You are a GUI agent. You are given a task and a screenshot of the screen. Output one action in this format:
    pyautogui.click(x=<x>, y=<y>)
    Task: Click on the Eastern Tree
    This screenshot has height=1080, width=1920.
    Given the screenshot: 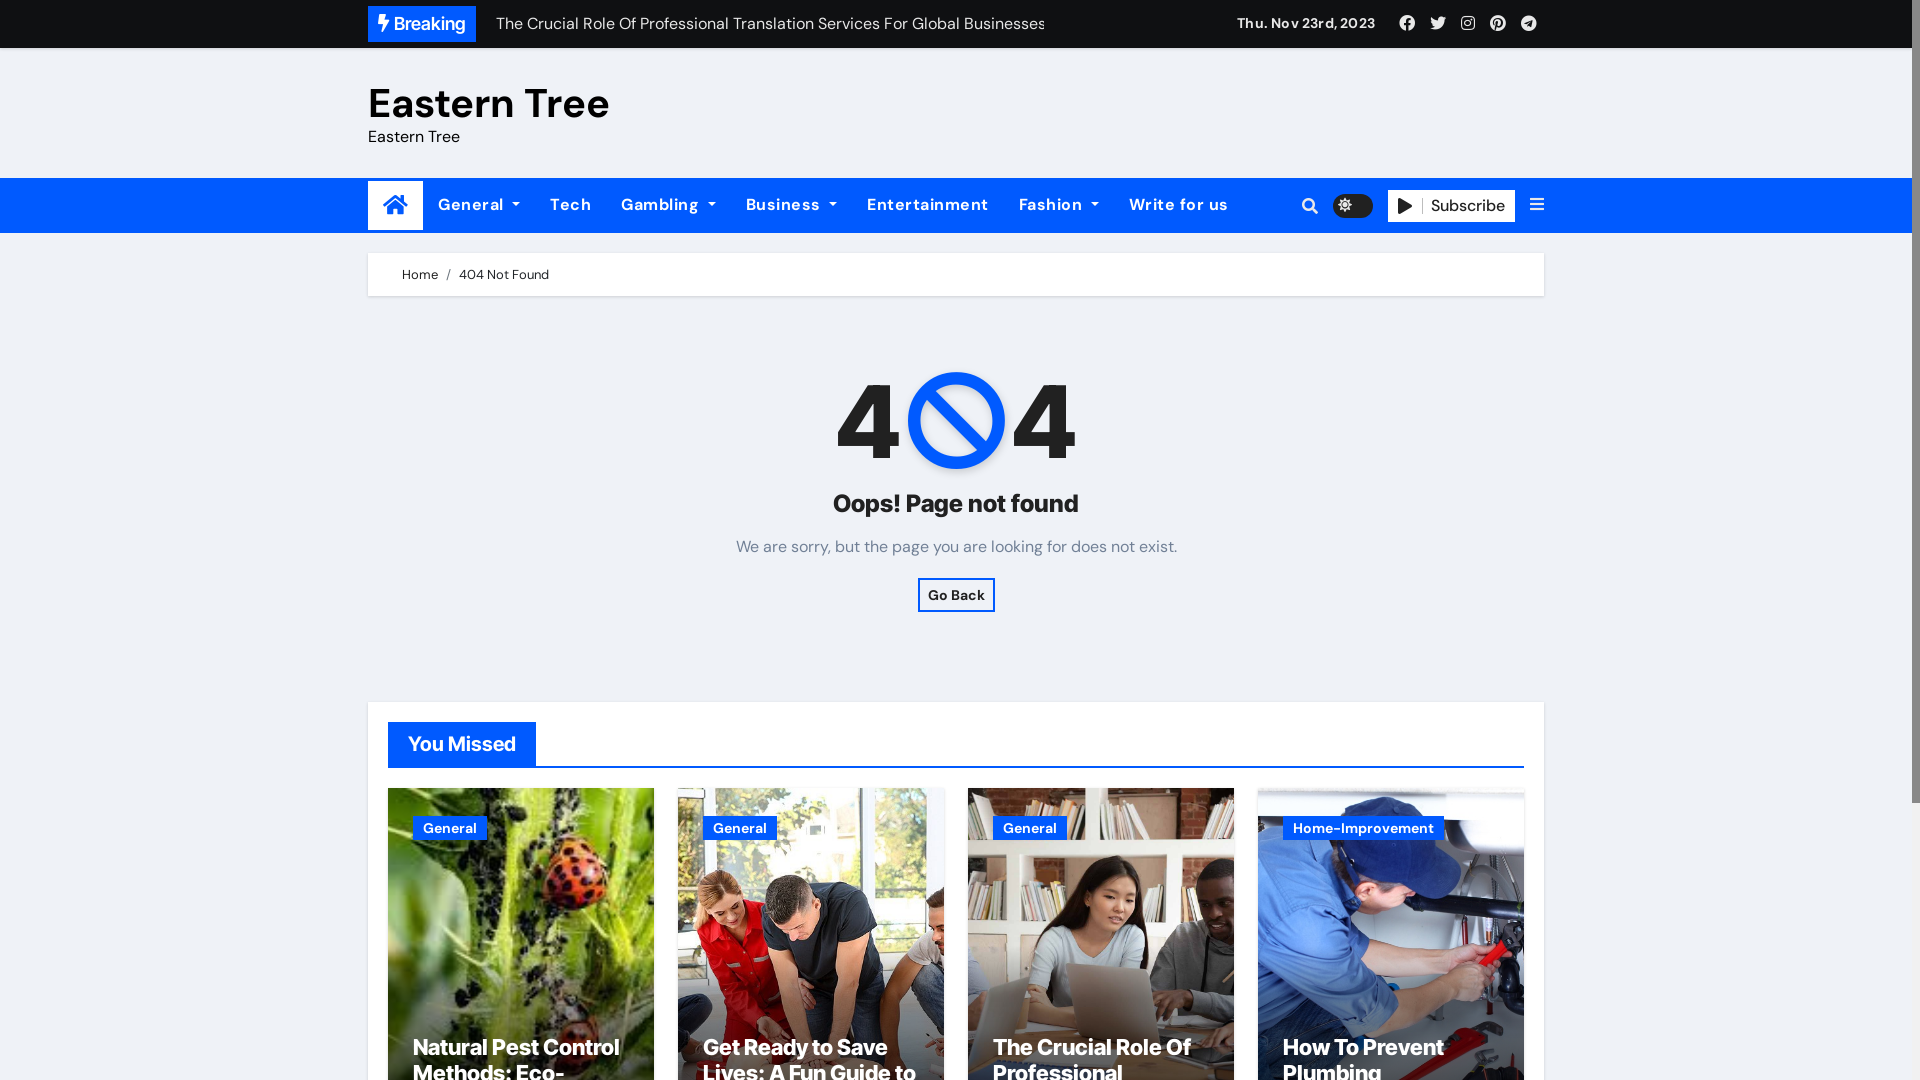 What is the action you would take?
    pyautogui.click(x=489, y=103)
    